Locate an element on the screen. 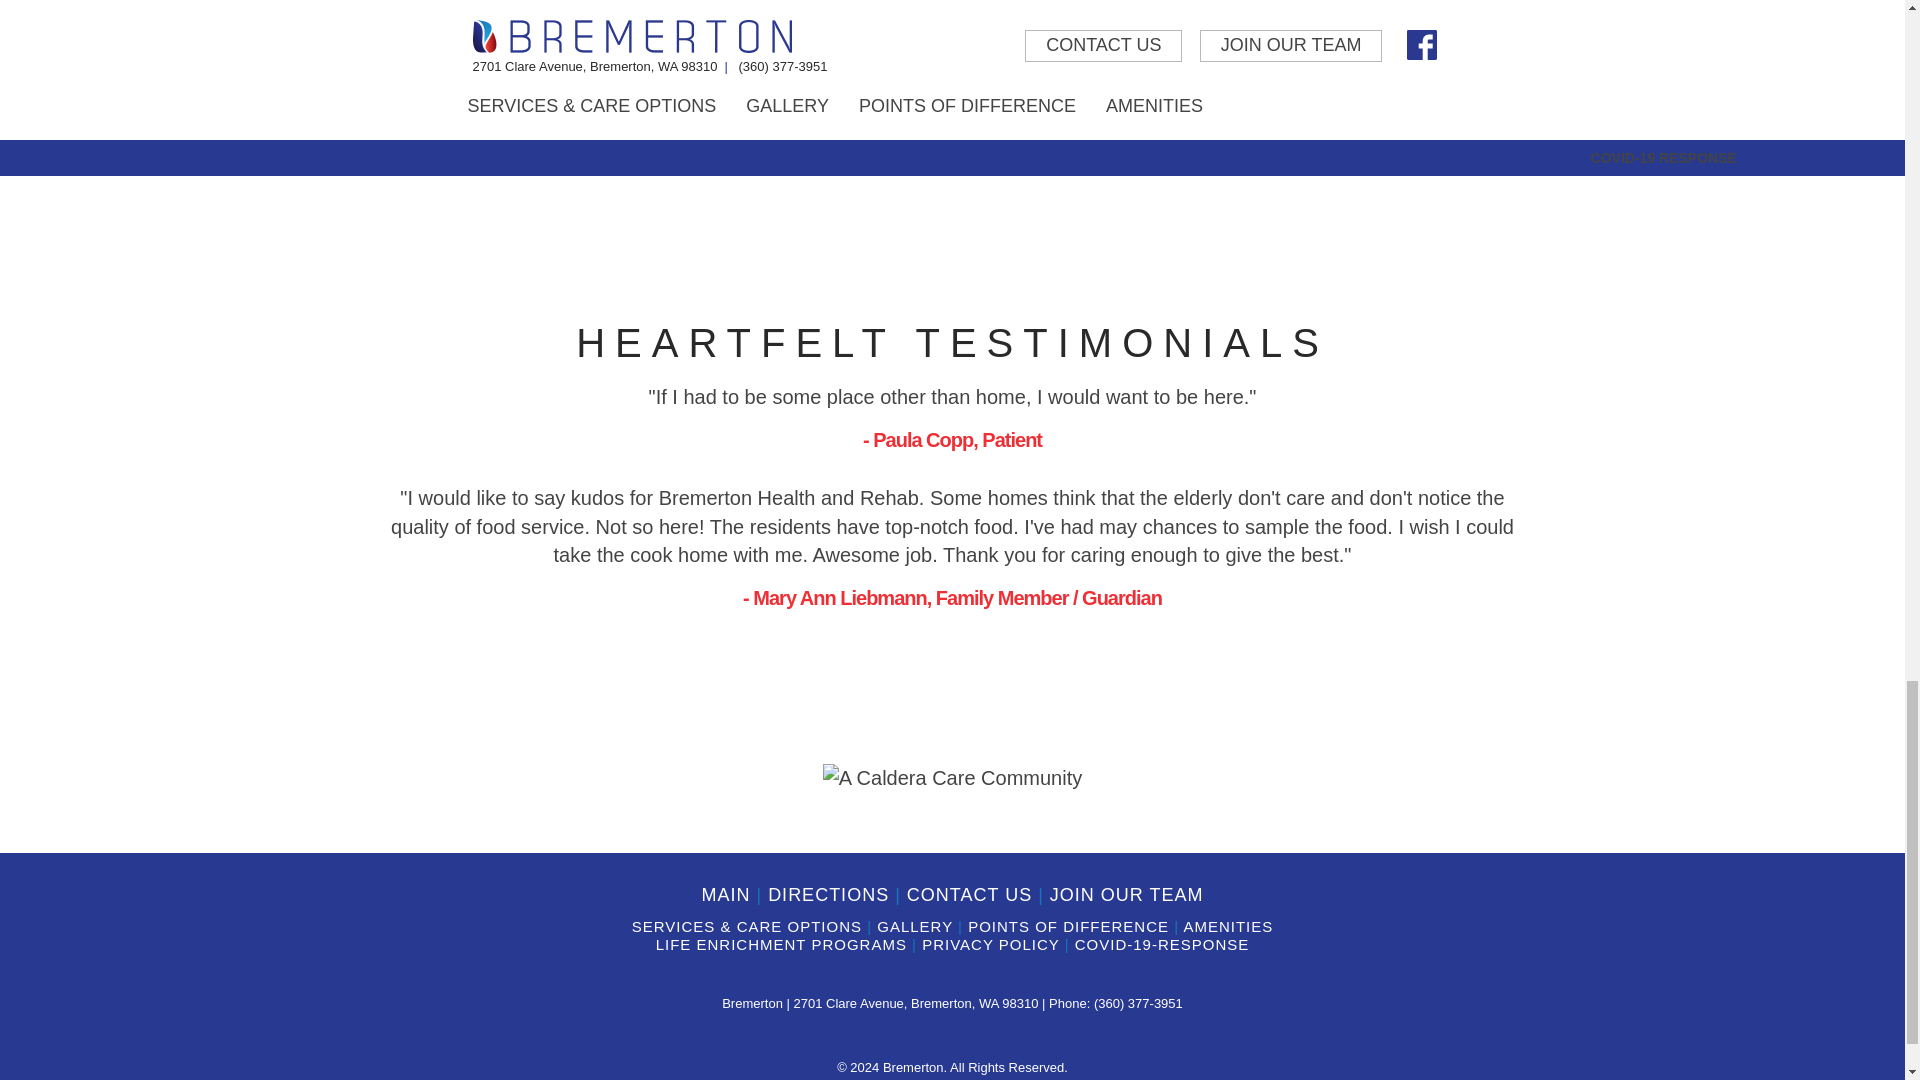  JOIN OUR TEAM is located at coordinates (1126, 894).